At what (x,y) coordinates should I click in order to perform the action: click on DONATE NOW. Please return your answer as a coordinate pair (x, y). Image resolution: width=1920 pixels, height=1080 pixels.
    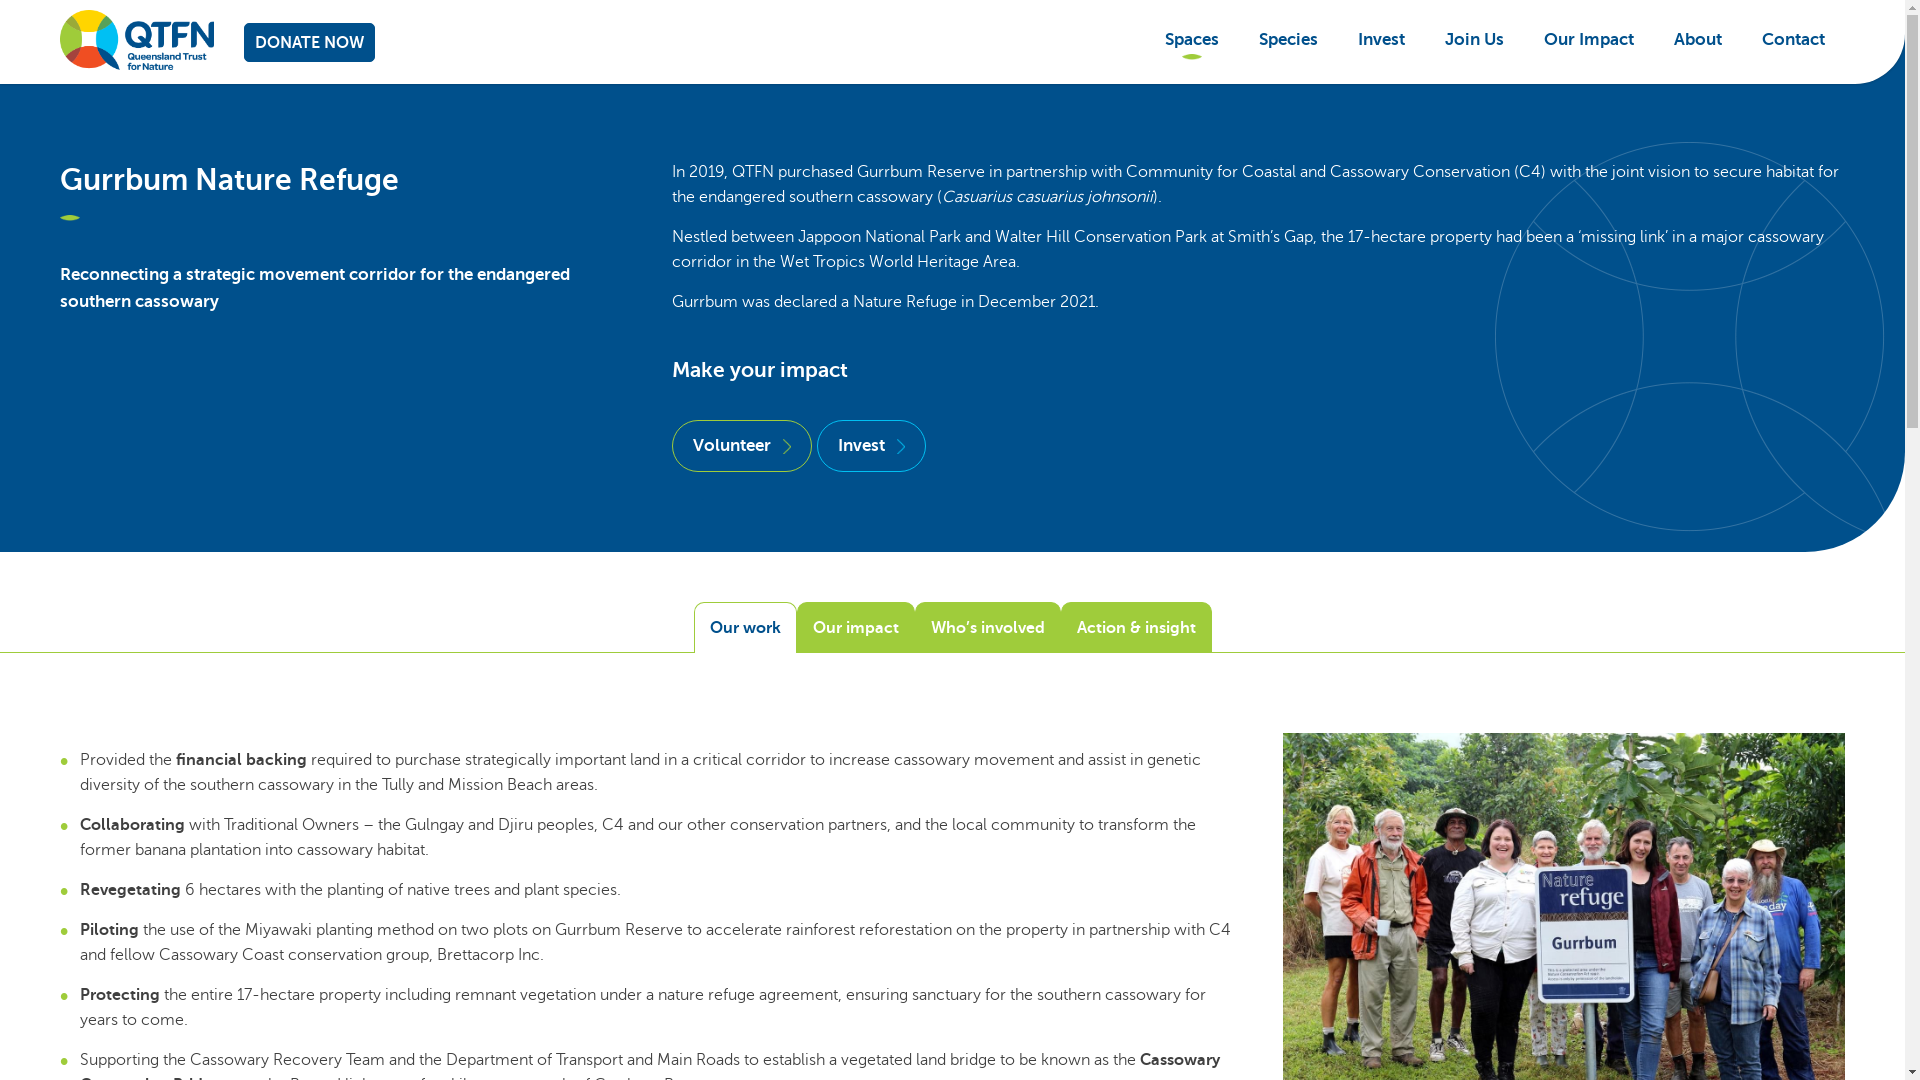
    Looking at the image, I should click on (310, 42).